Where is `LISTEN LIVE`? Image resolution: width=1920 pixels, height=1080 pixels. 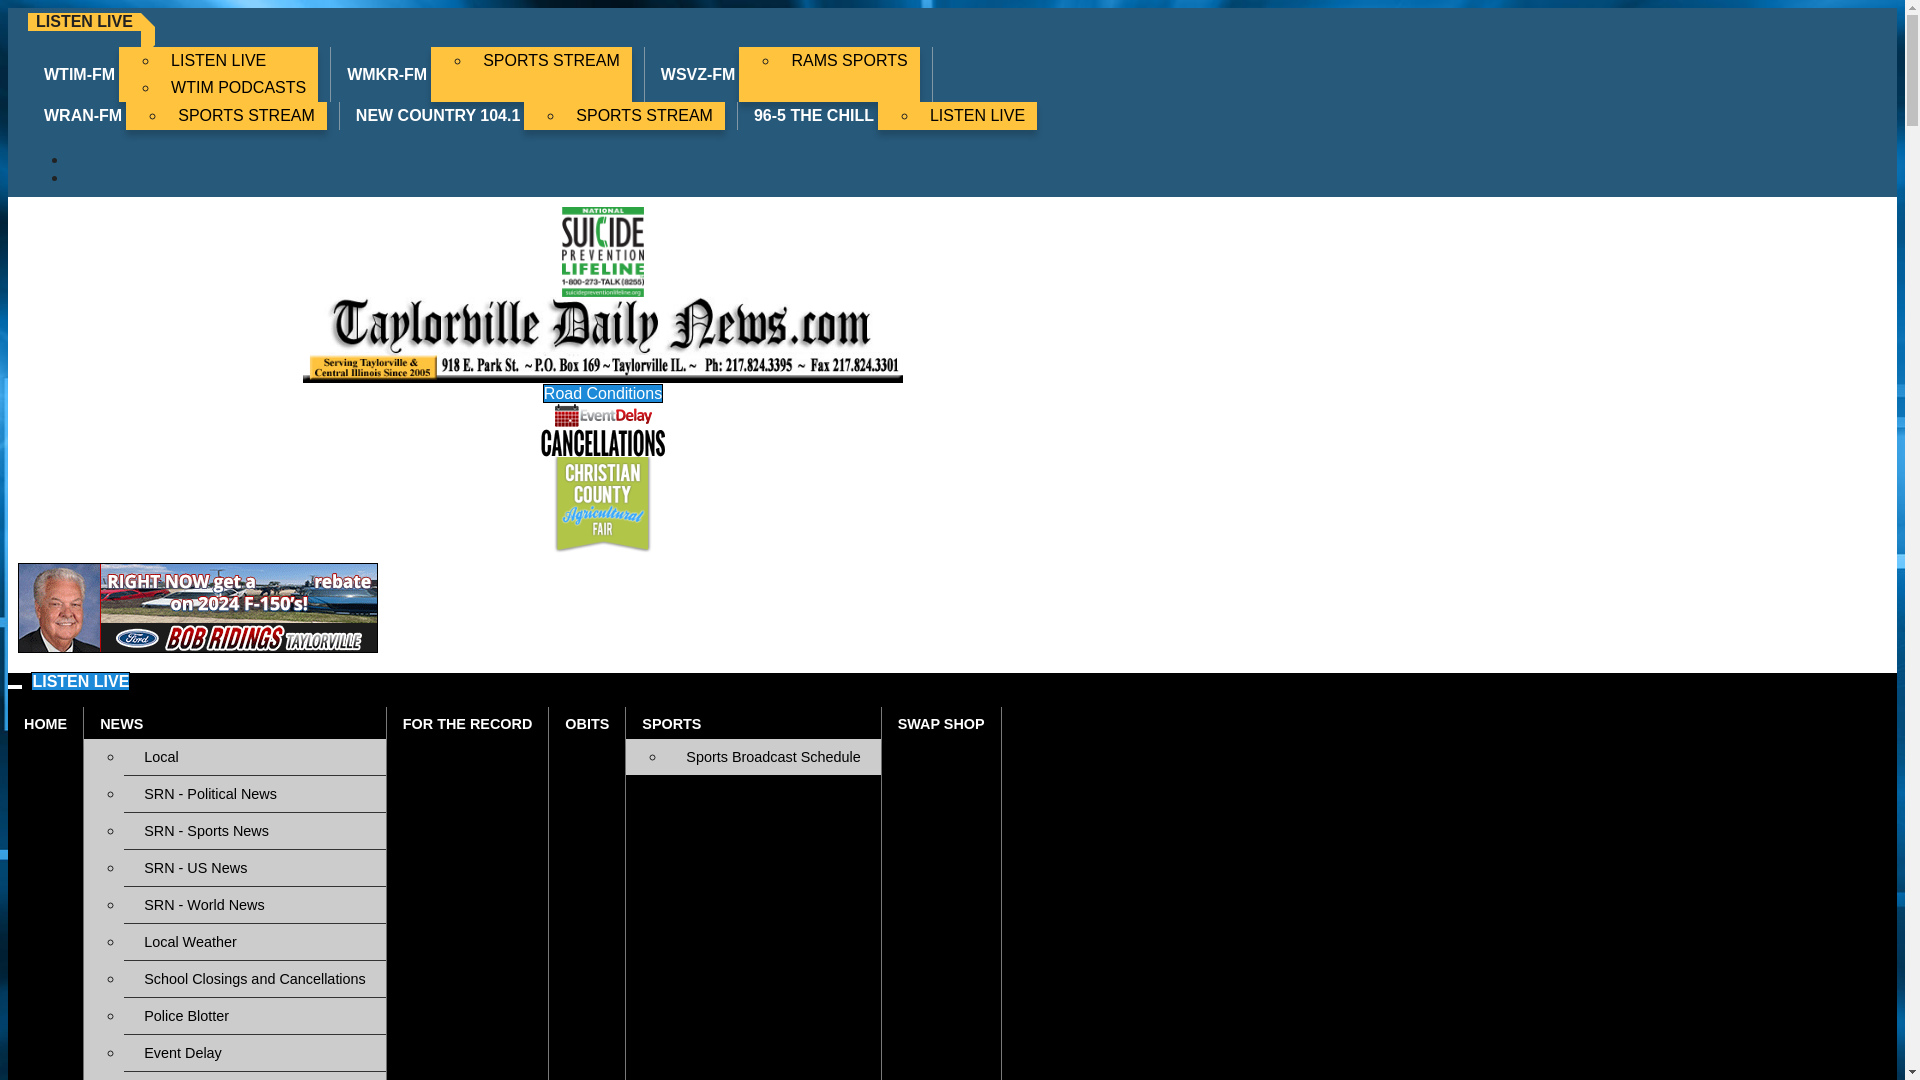
LISTEN LIVE is located at coordinates (238, 60).